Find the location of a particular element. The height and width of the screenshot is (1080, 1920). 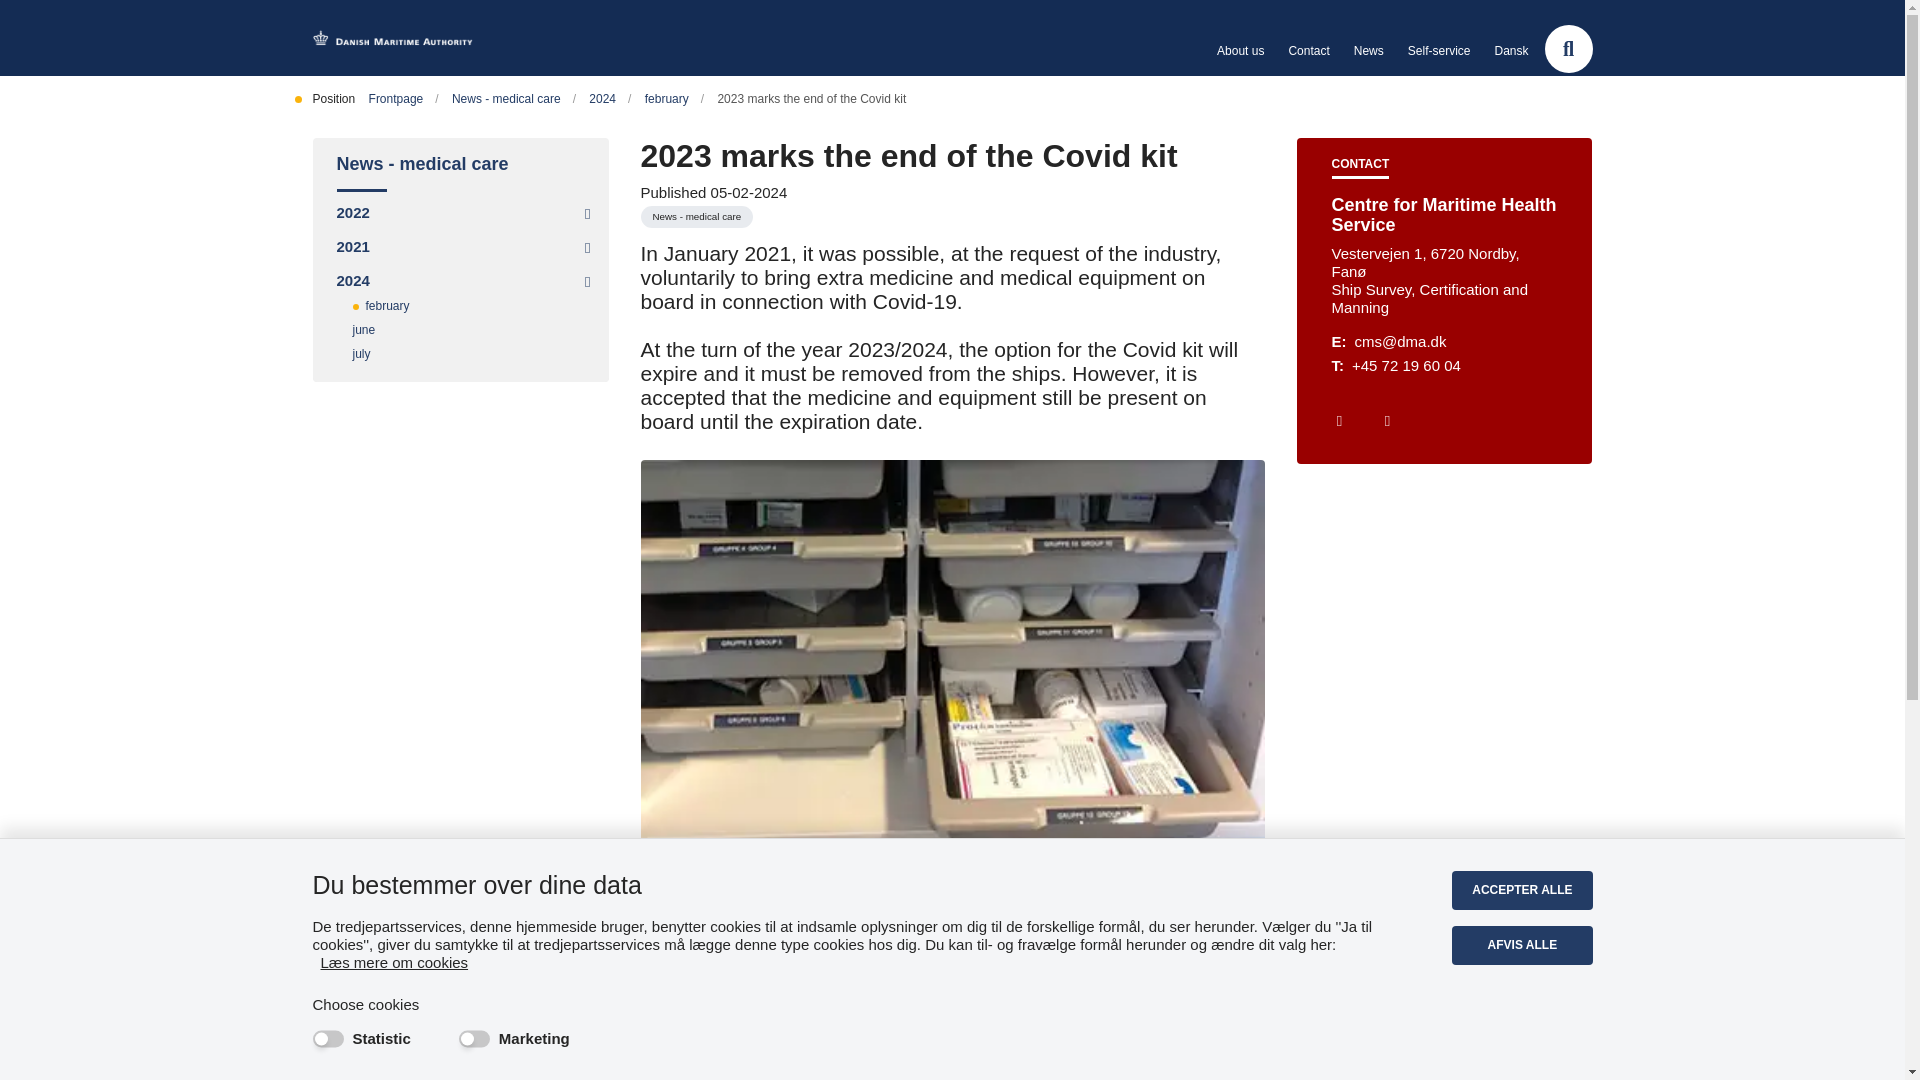

2024 is located at coordinates (610, 98).